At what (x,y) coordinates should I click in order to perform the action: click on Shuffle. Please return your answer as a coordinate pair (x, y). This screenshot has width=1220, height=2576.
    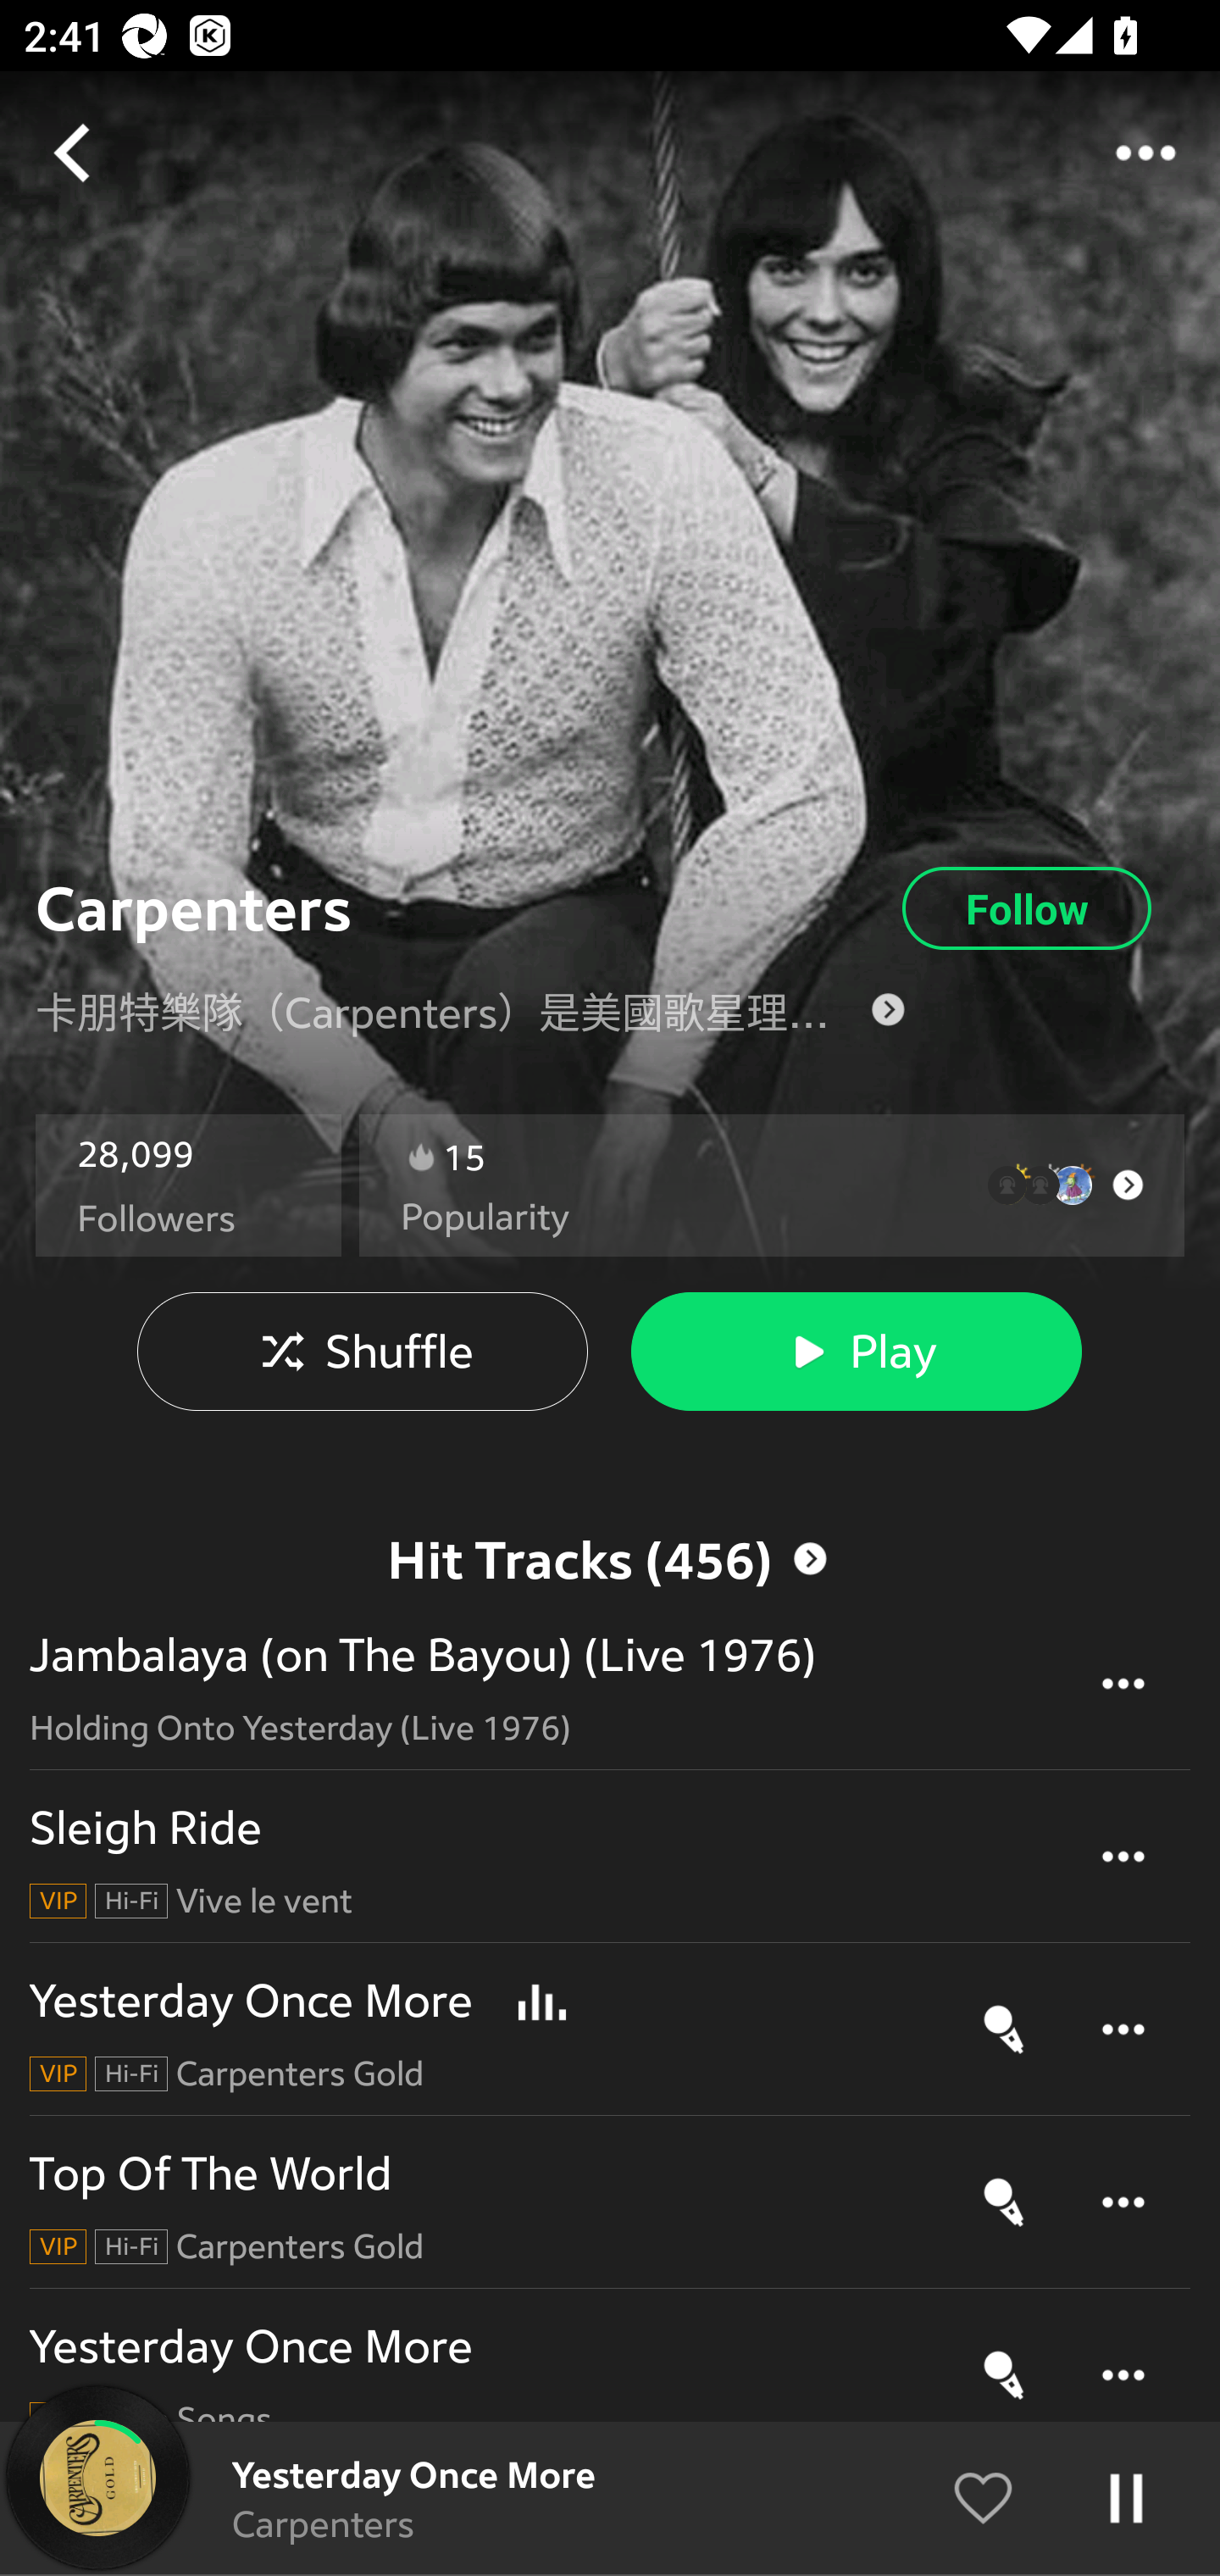
    Looking at the image, I should click on (363, 1352).